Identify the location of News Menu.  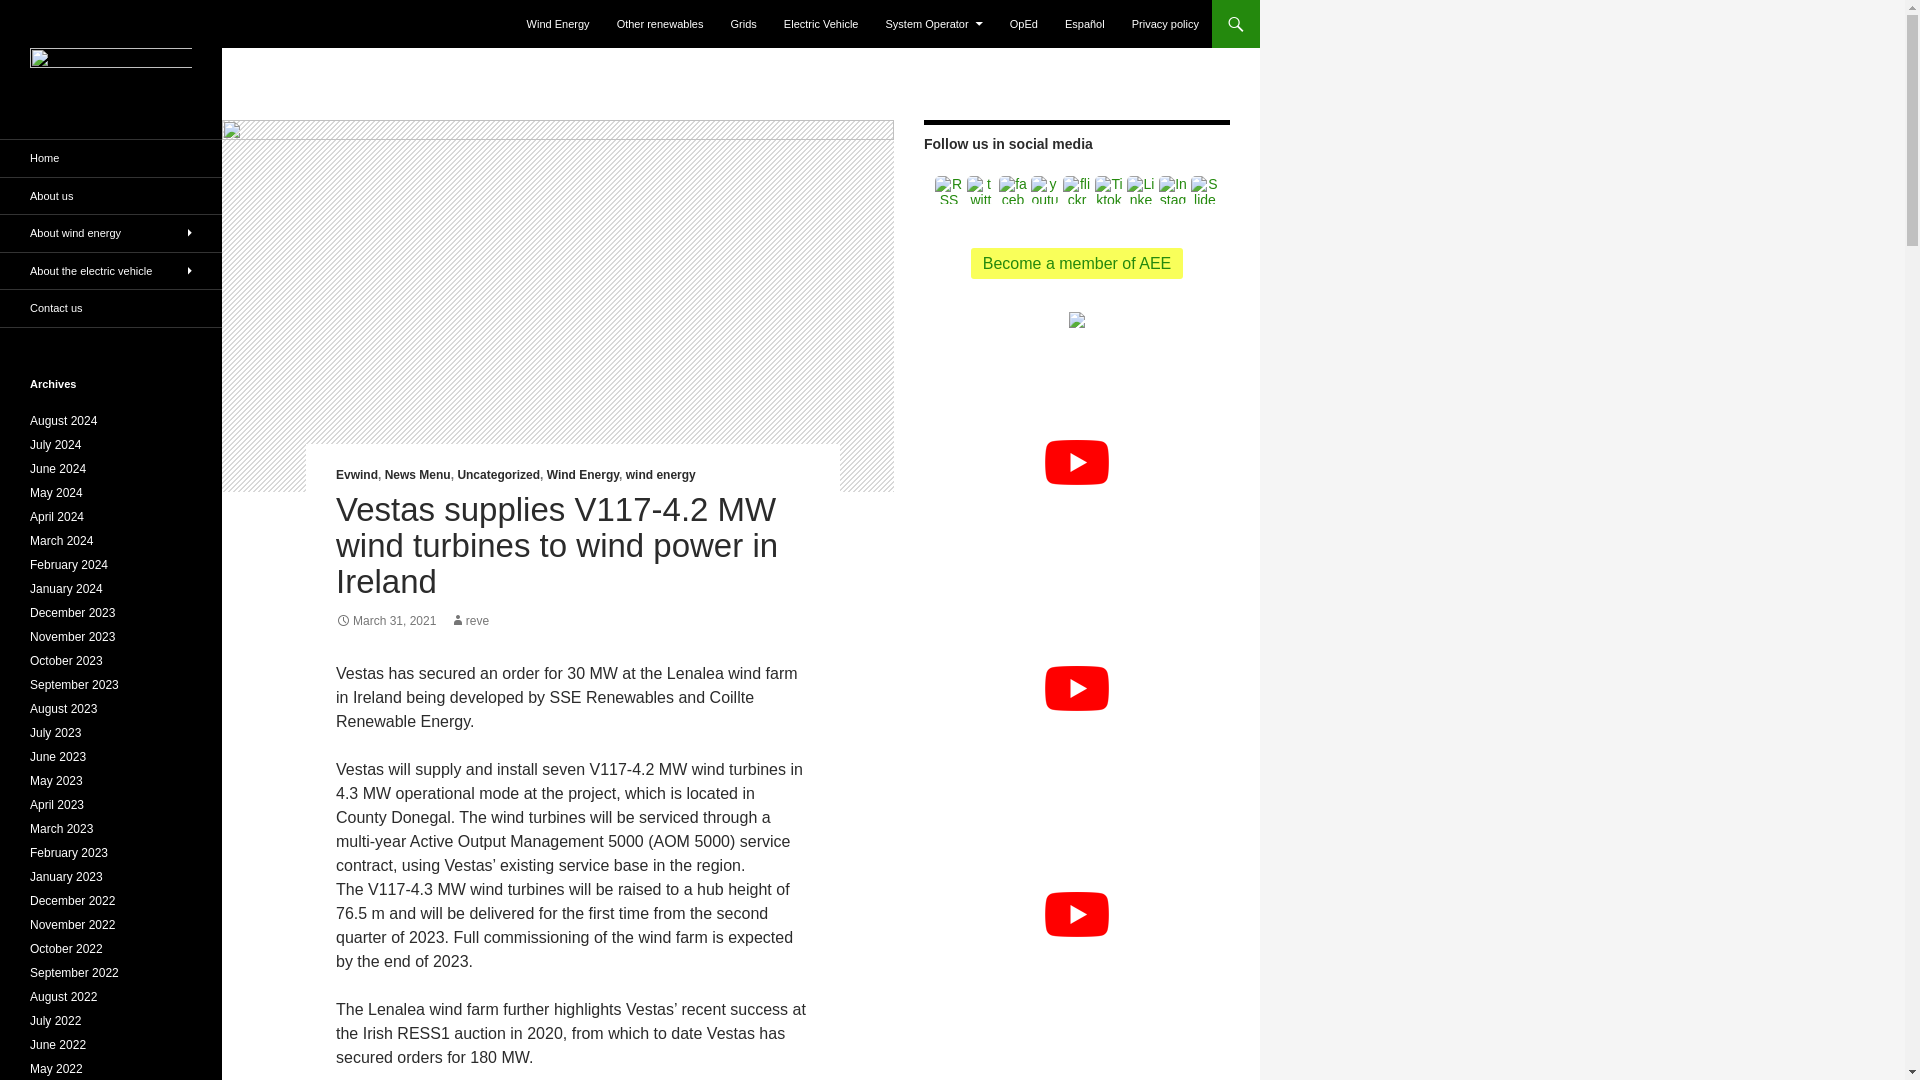
(418, 474).